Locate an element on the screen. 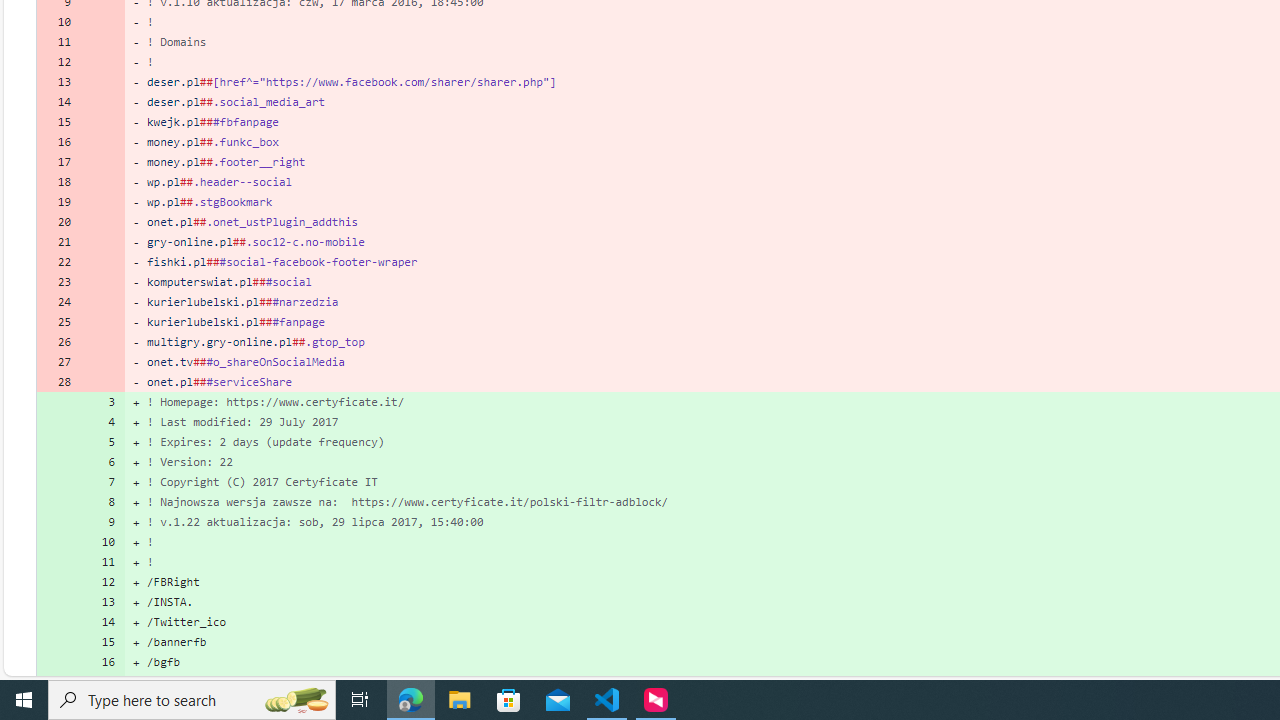  7 is located at coordinates (102, 482).